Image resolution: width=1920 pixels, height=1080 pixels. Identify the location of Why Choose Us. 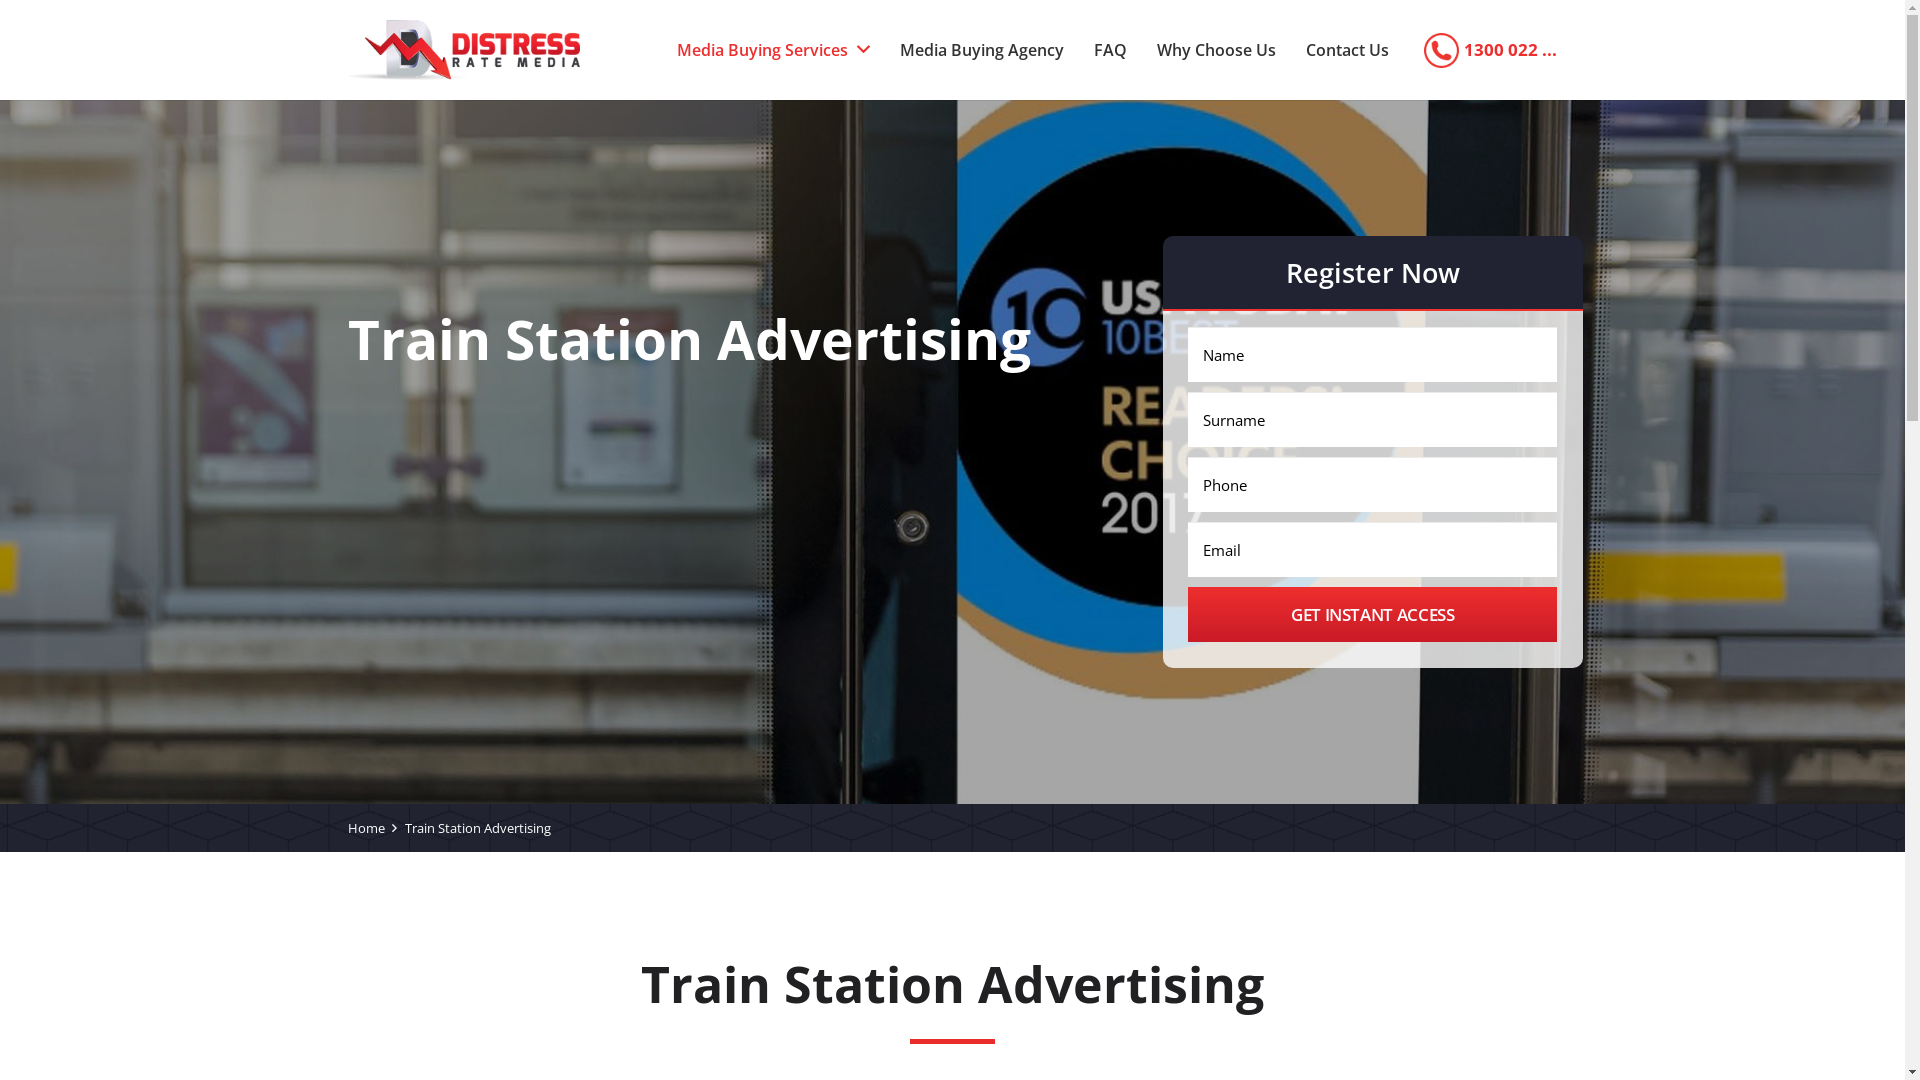
(1216, 50).